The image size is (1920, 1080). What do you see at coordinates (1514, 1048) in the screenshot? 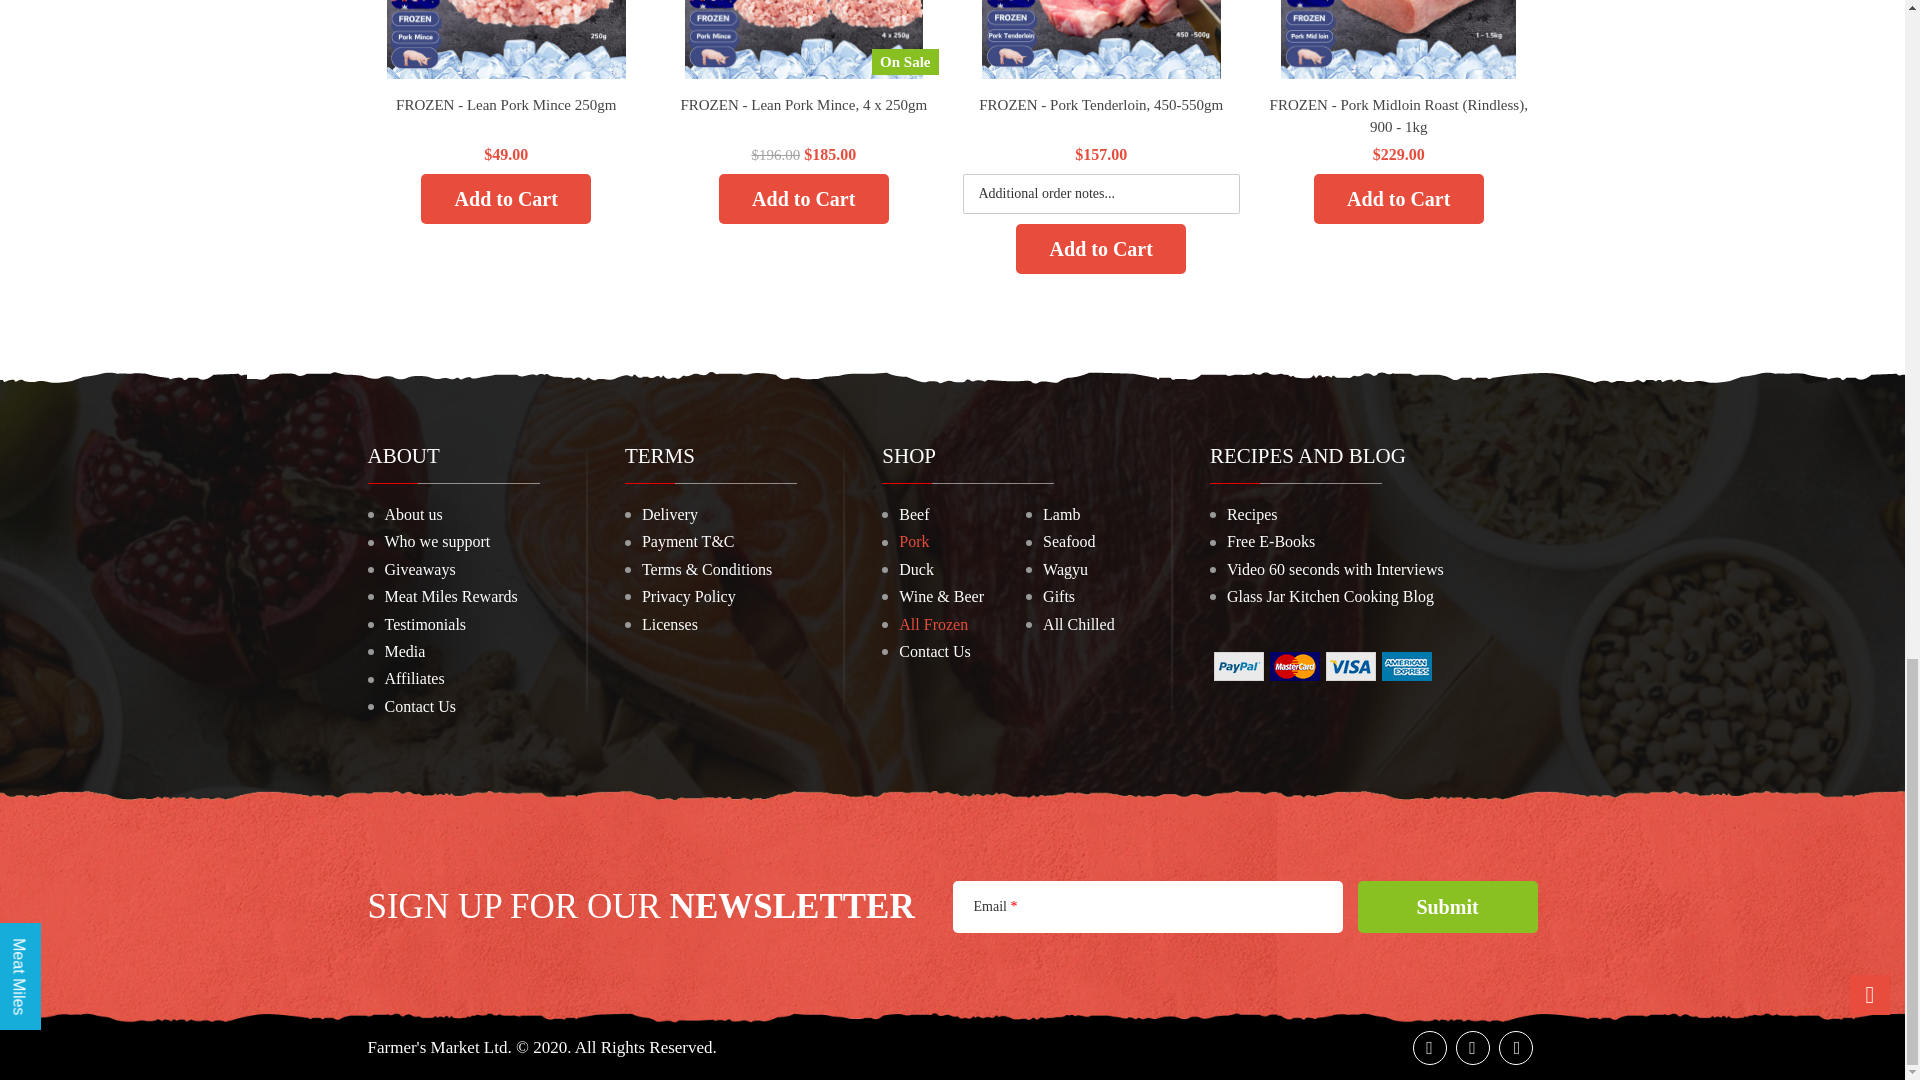
I see `Farmers Market HK on Instagram` at bounding box center [1514, 1048].